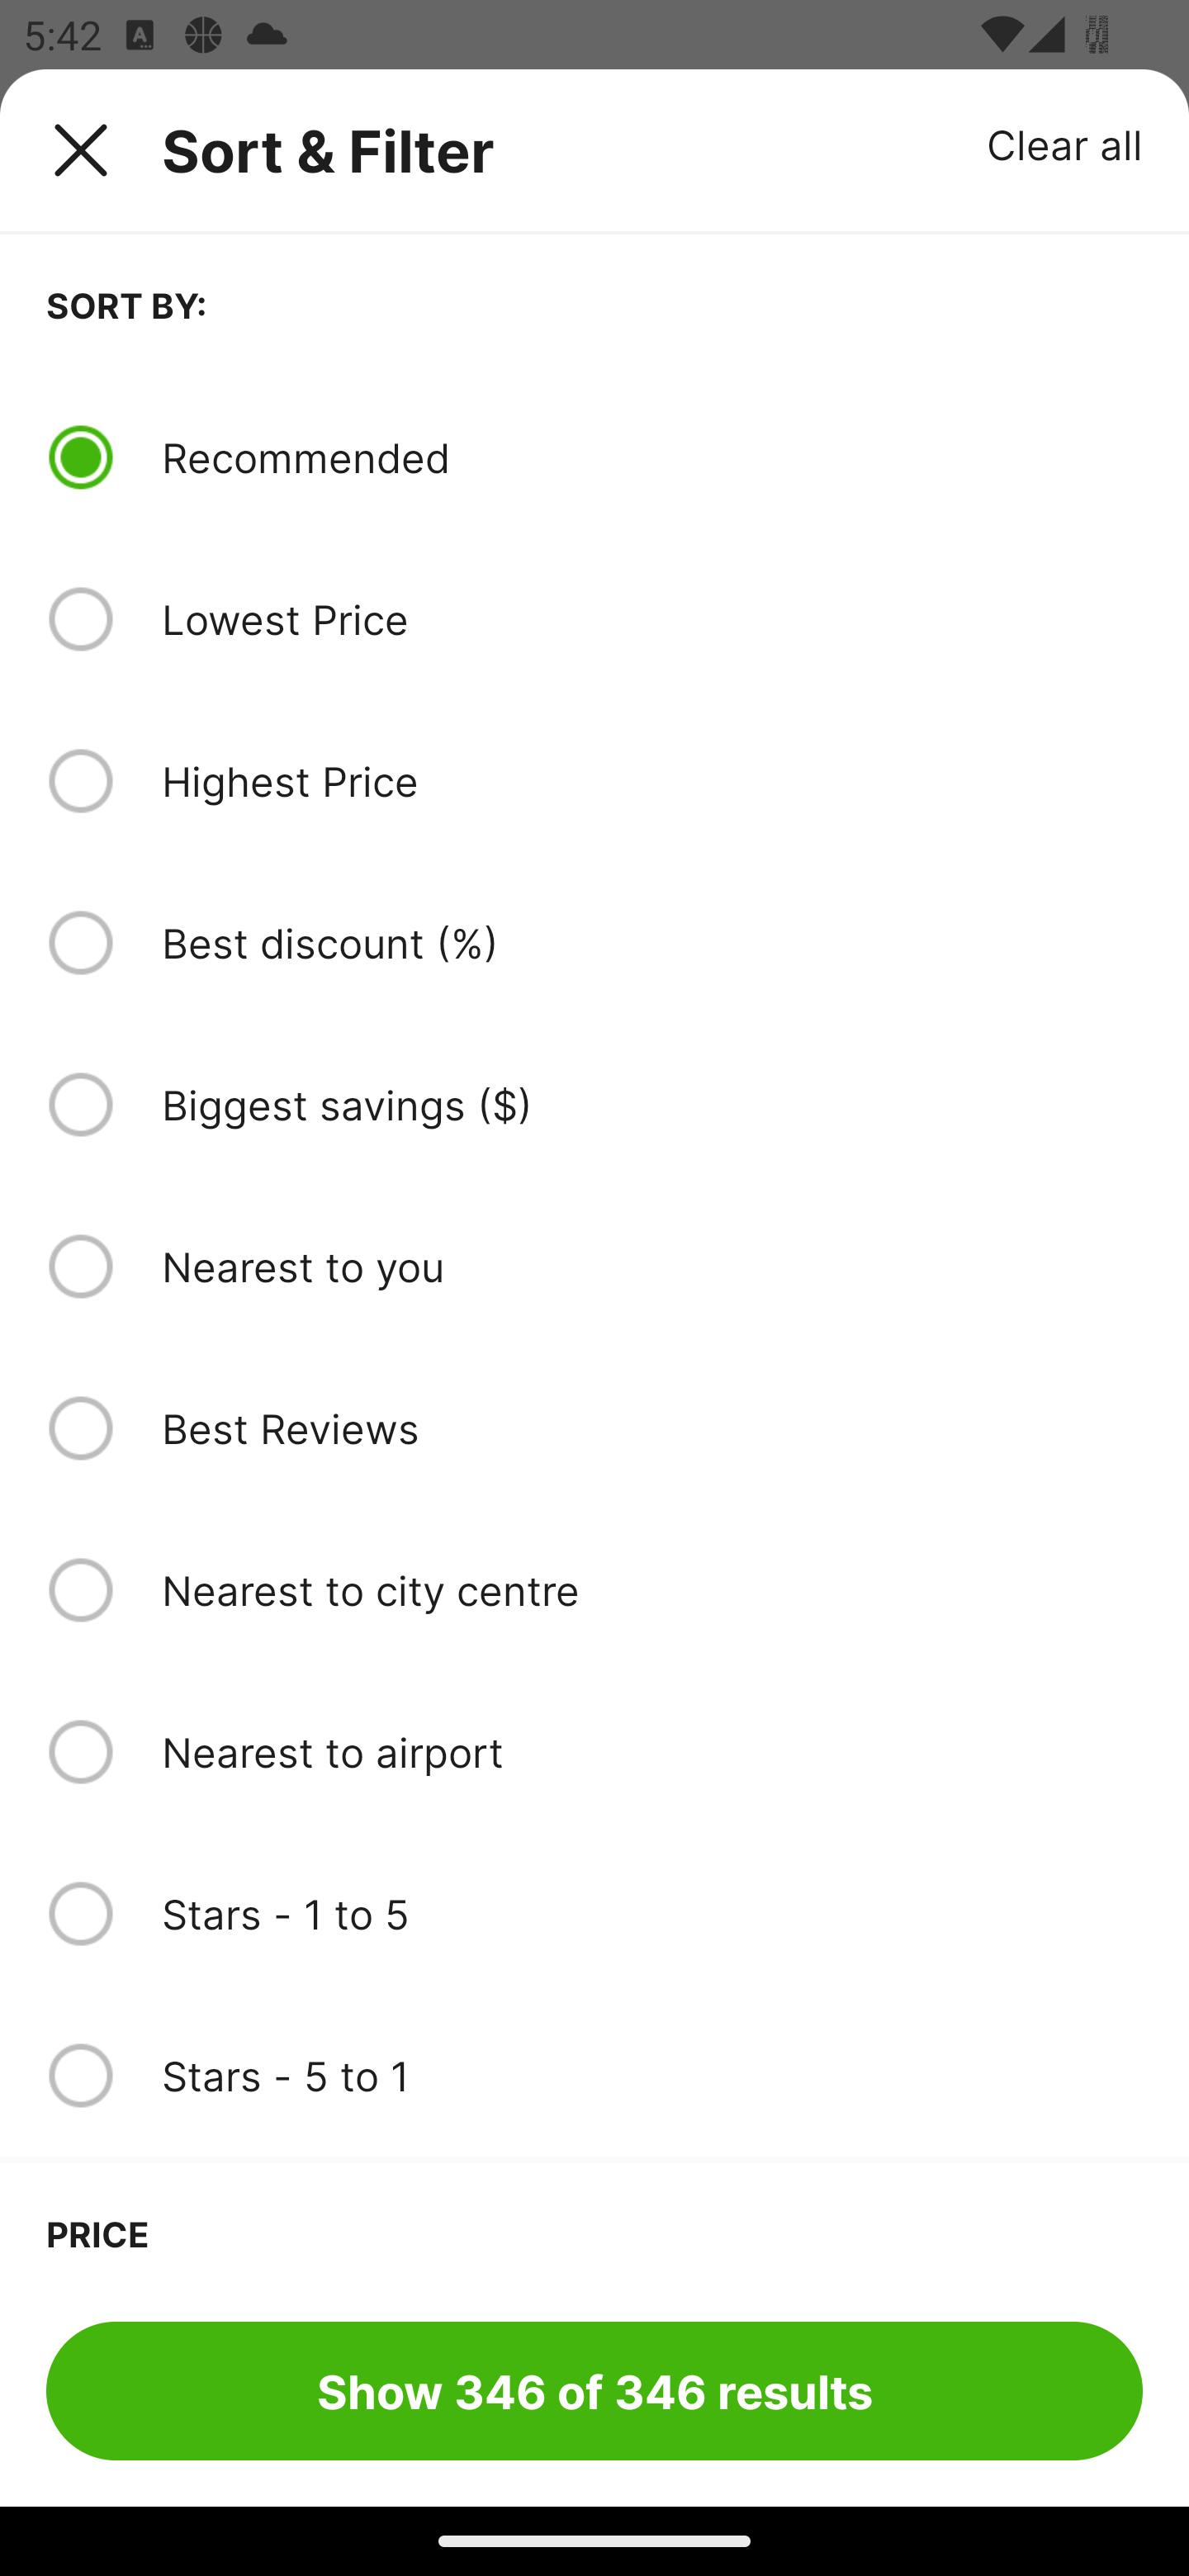  What do you see at coordinates (651, 1590) in the screenshot?
I see `Nearest to city centre` at bounding box center [651, 1590].